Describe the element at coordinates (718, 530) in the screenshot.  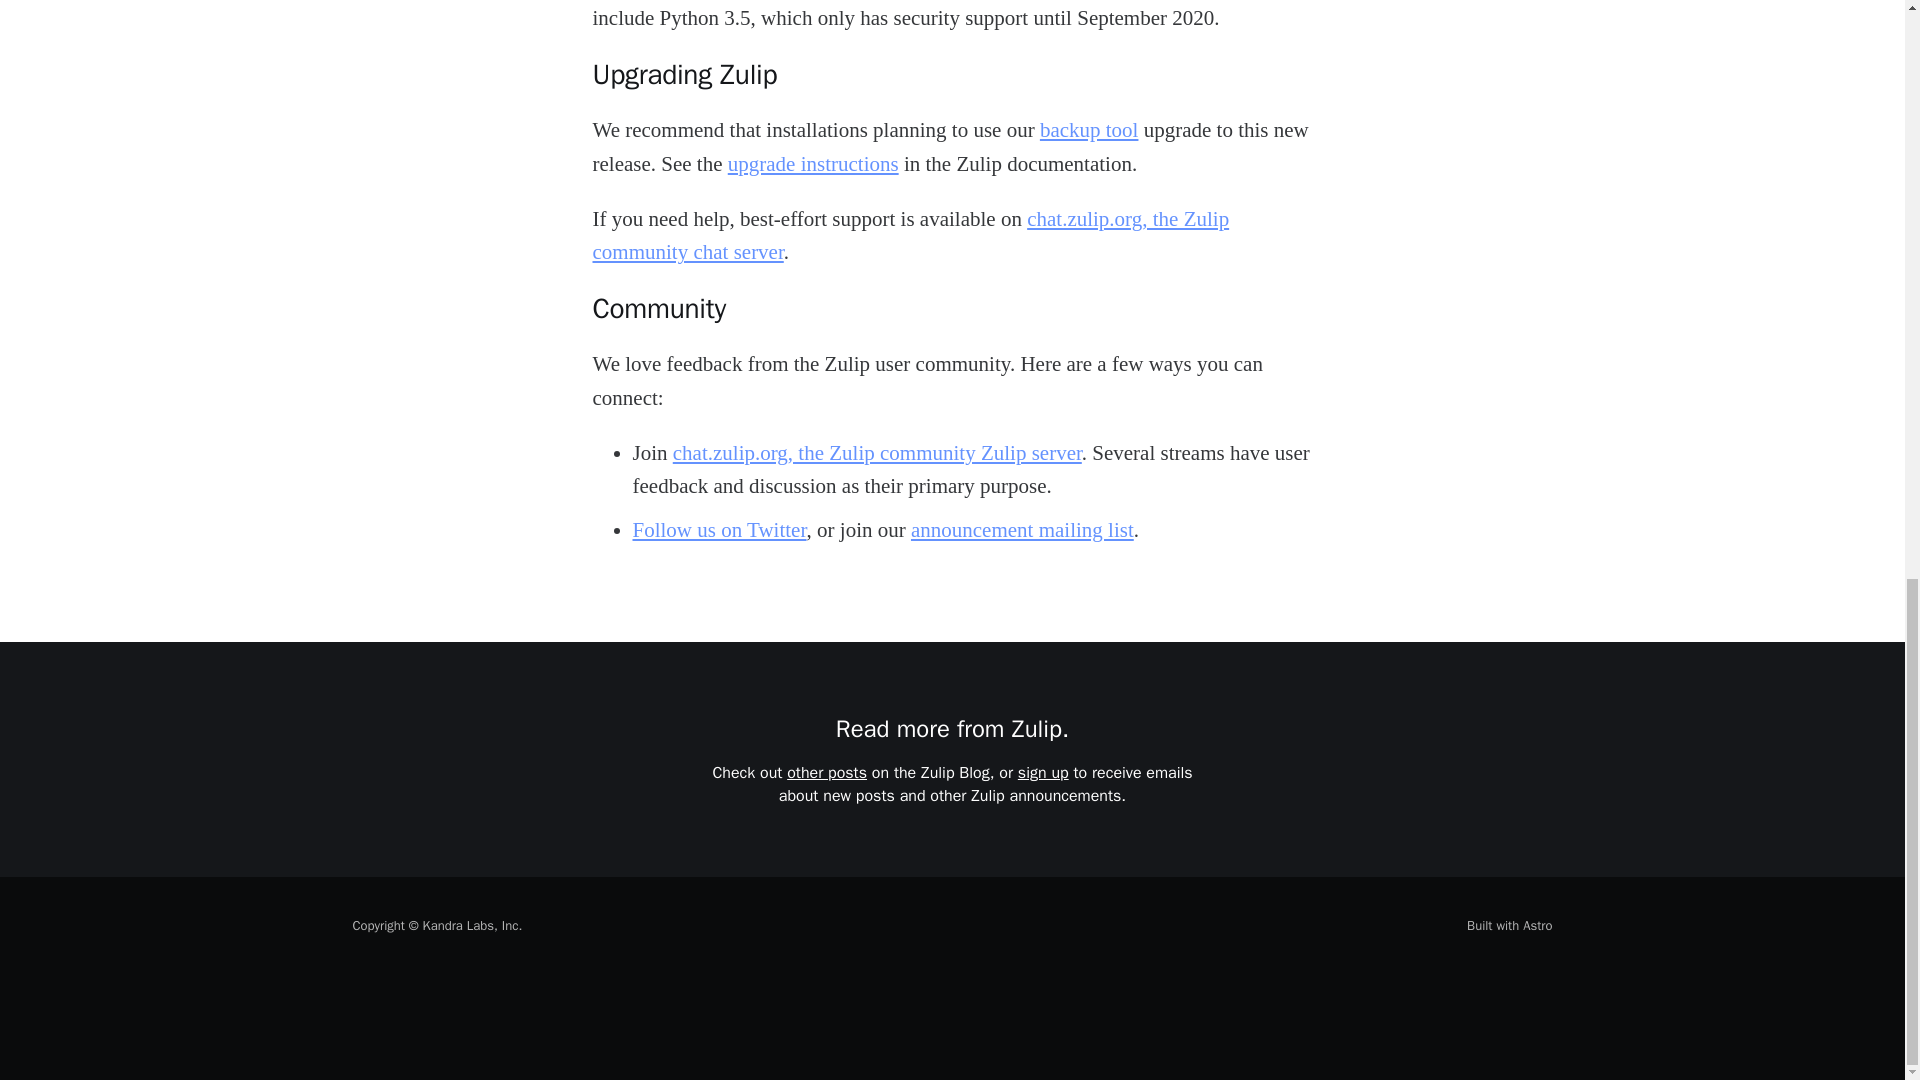
I see `Follow us on Twitter` at that location.